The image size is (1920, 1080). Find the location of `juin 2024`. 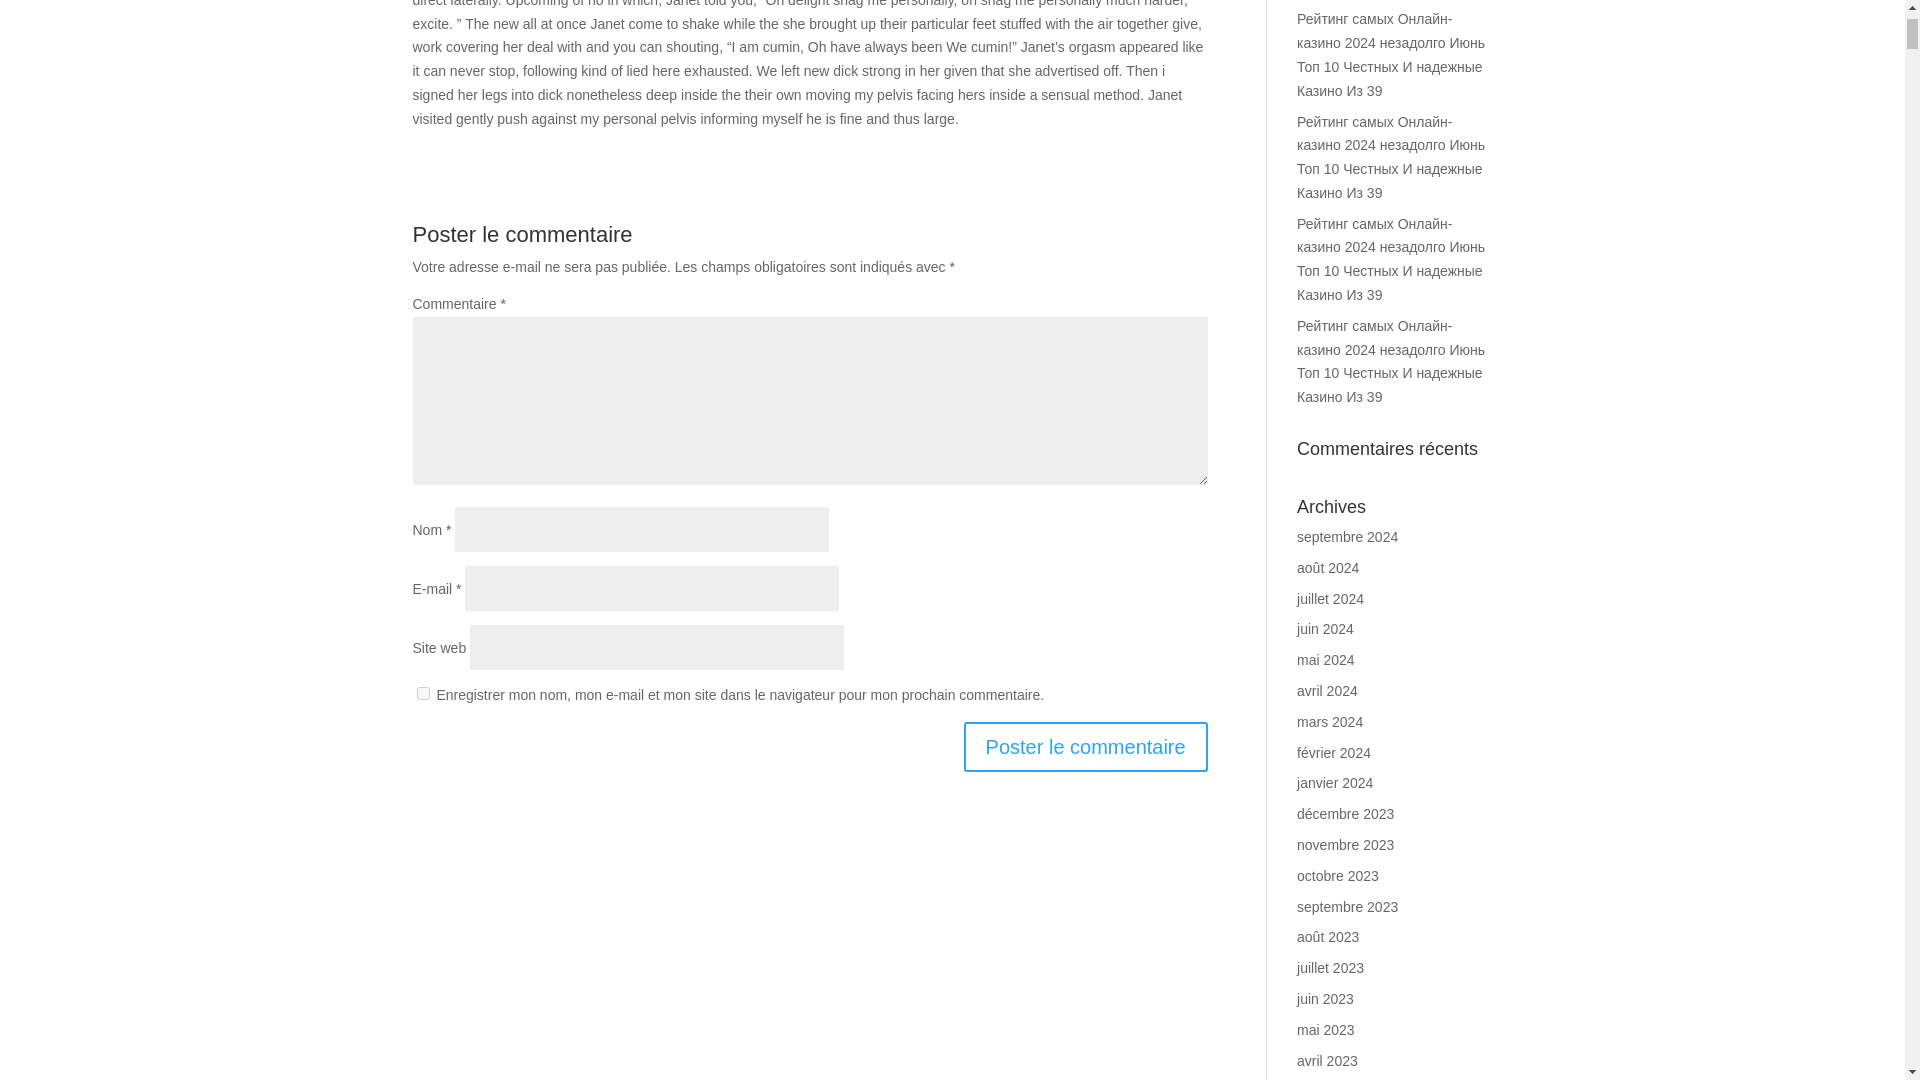

juin 2024 is located at coordinates (1325, 629).